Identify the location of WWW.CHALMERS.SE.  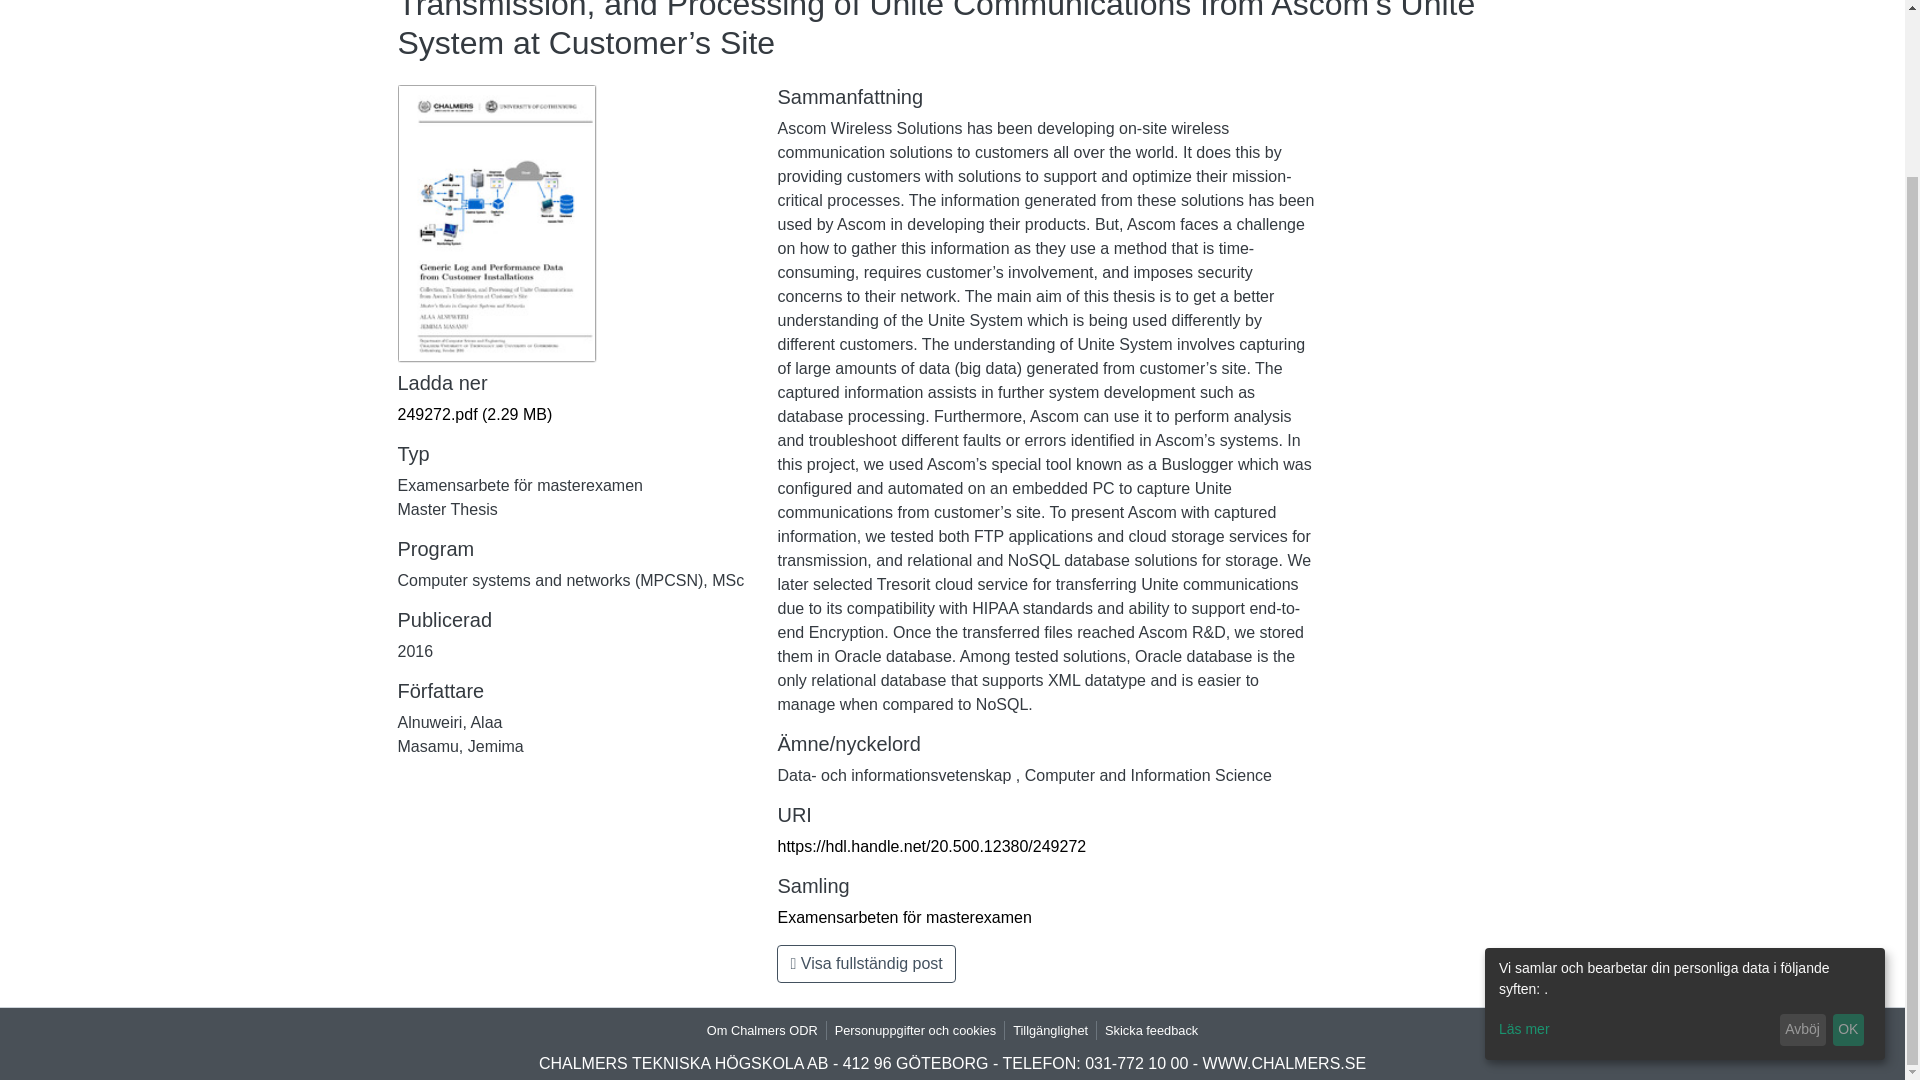
(1285, 1064).